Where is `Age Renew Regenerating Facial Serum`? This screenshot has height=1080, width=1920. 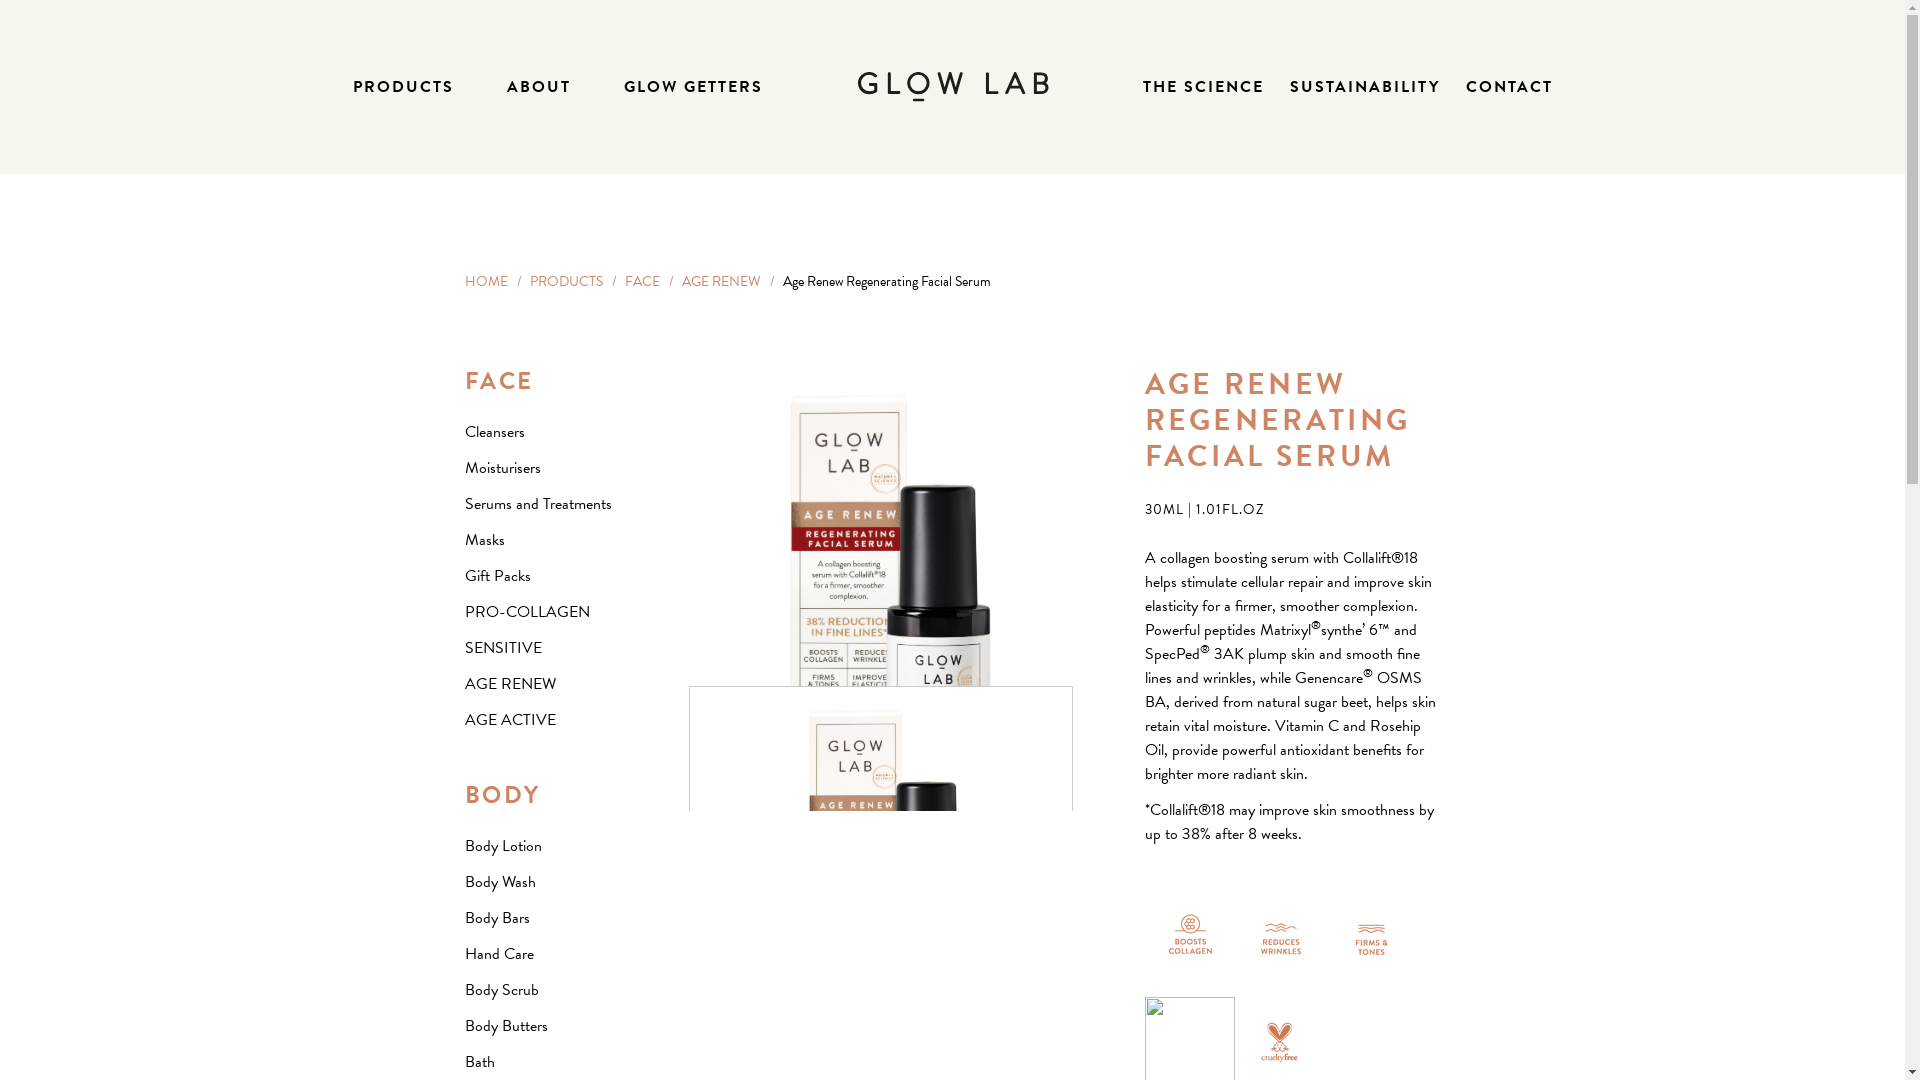
Age Renew Regenerating Facial Serum is located at coordinates (880, 606).